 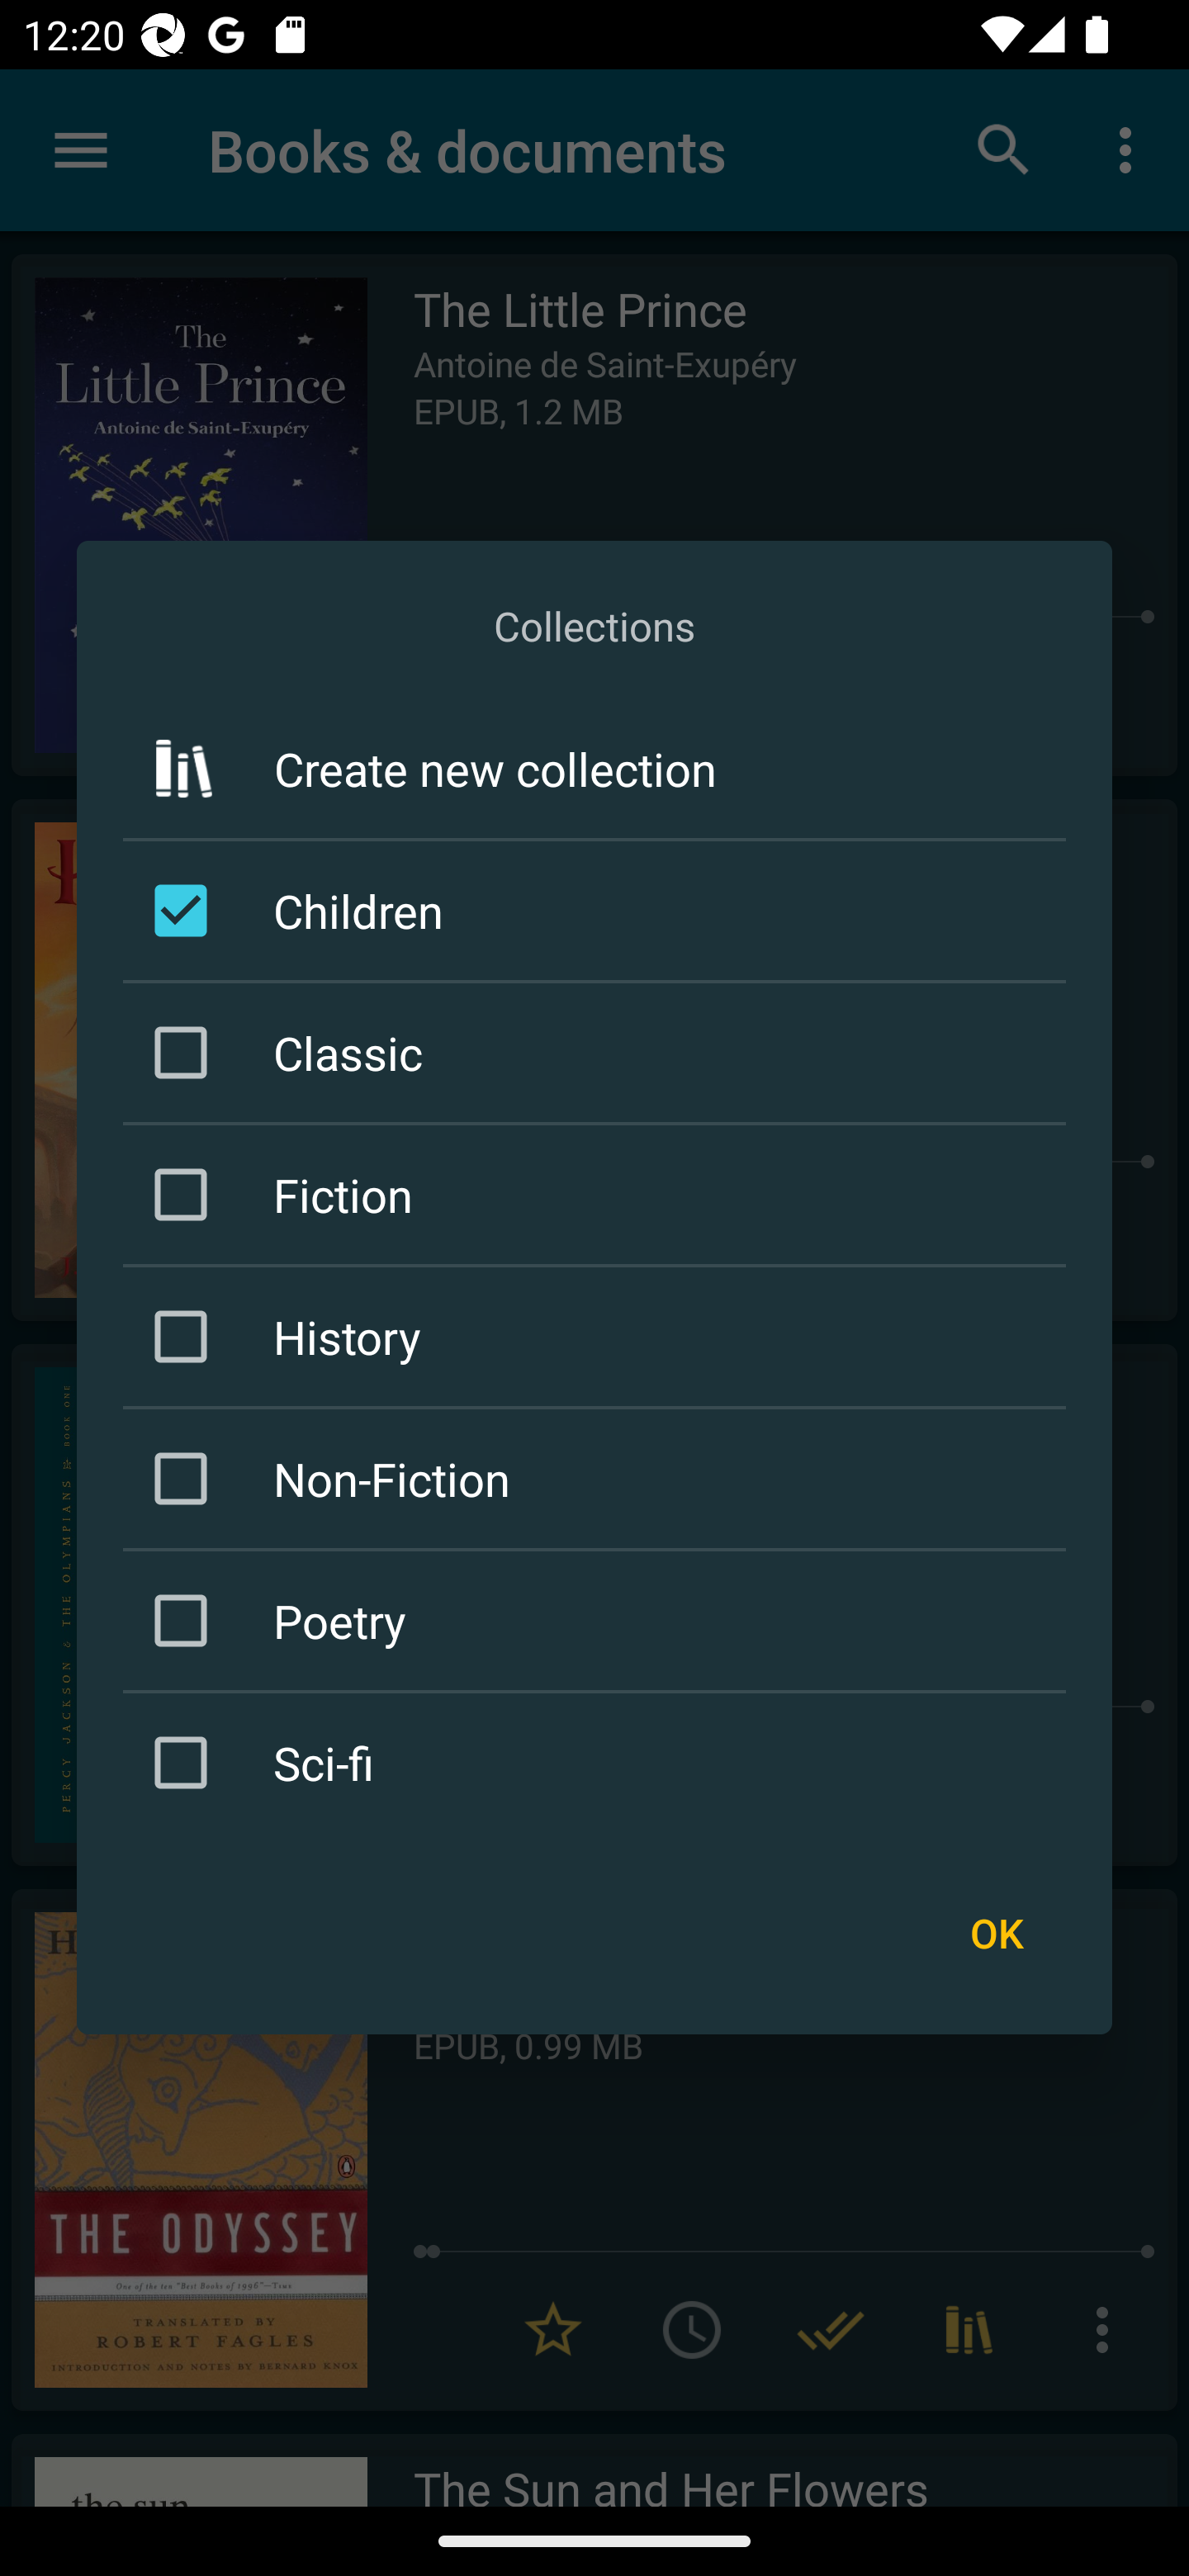 I want to click on History, so click(x=599, y=1337).